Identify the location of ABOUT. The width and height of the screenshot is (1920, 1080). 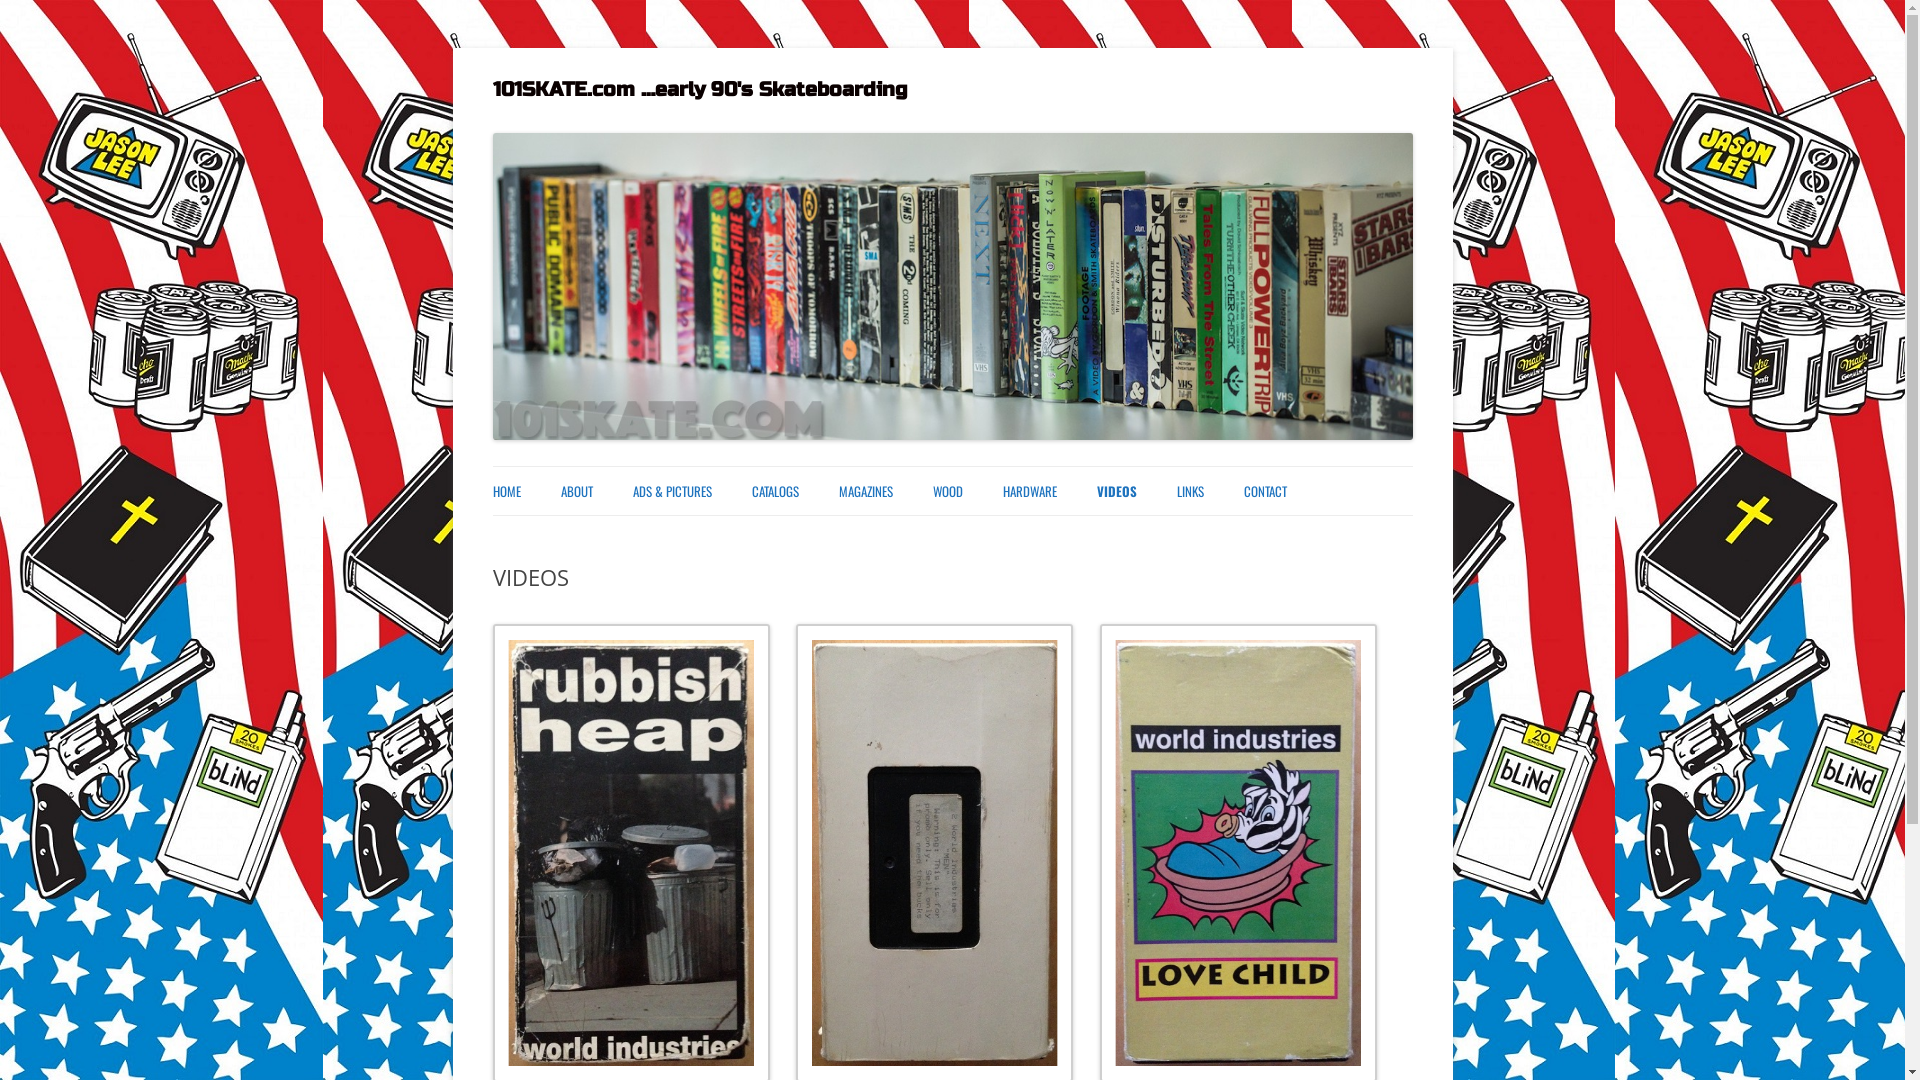
(576, 491).